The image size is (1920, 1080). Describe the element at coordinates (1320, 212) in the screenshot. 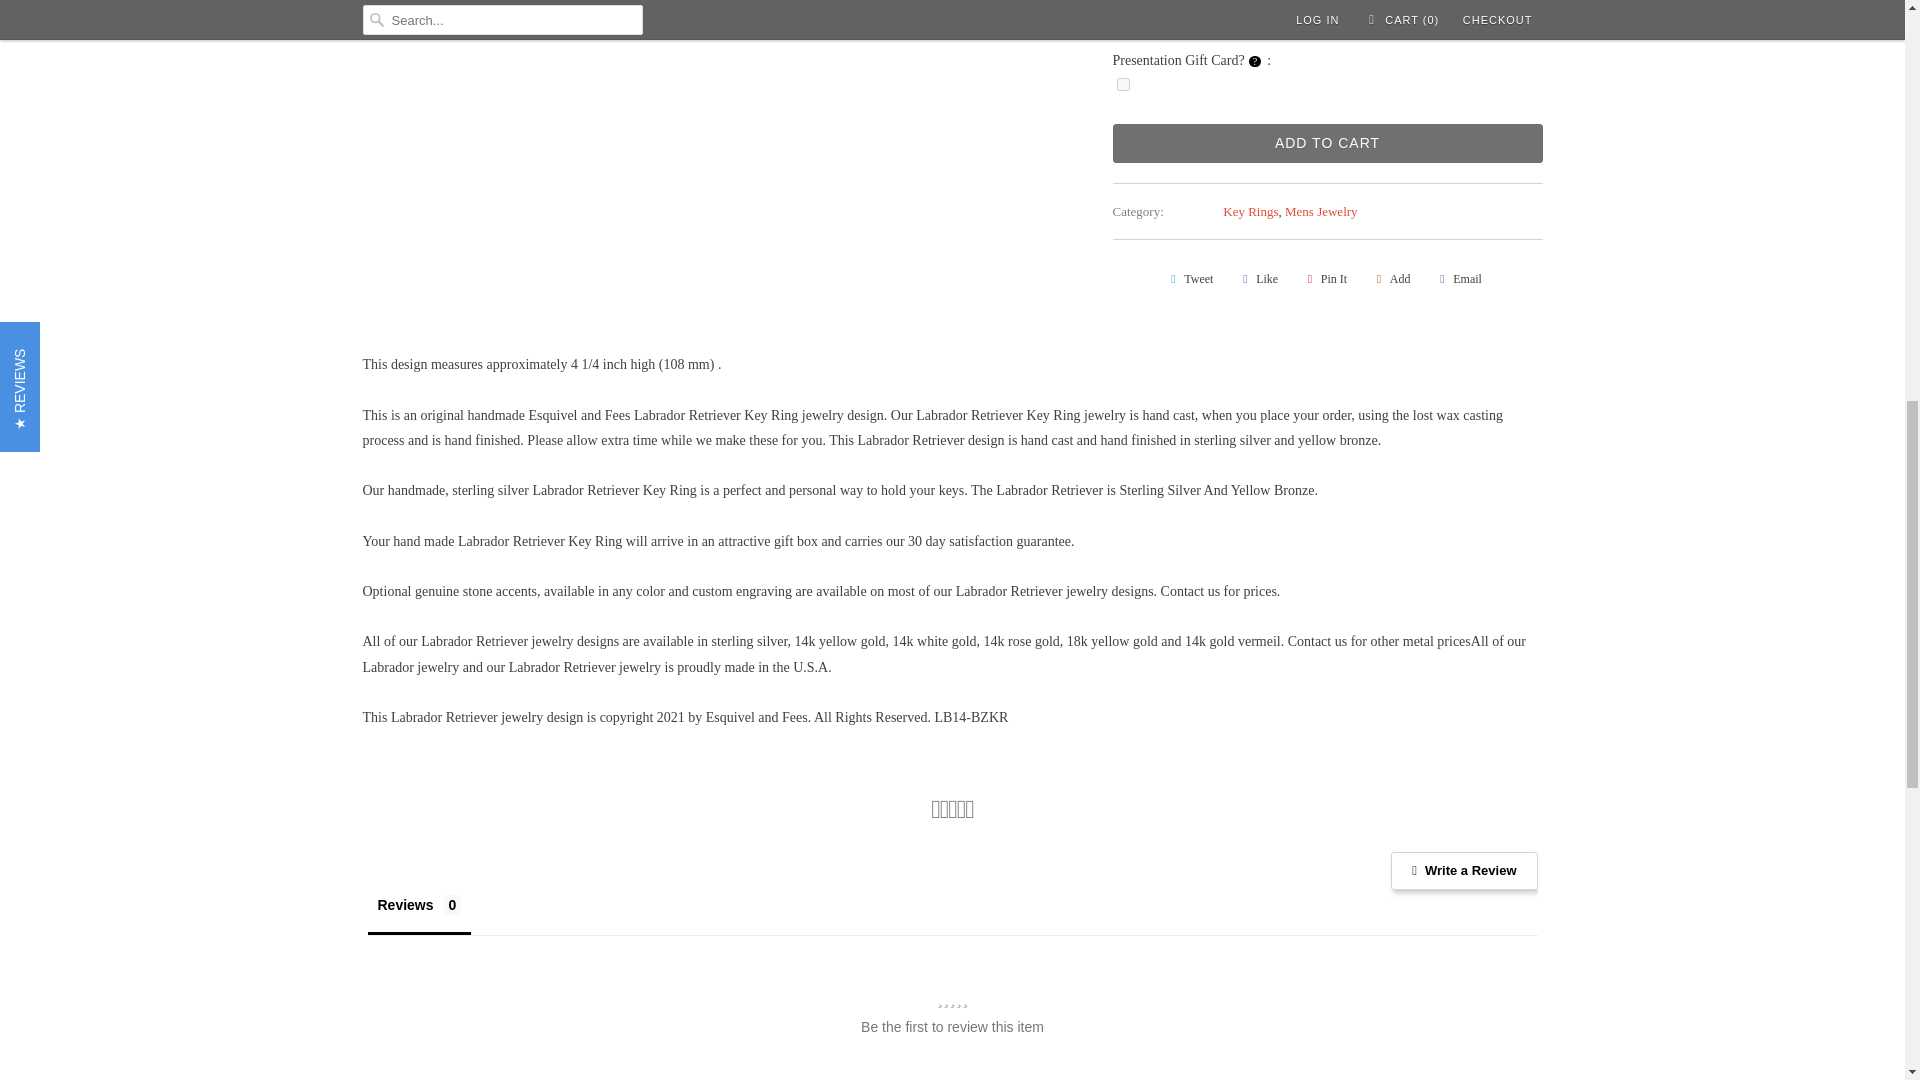

I see `Products tagged Mens Jewelry` at that location.